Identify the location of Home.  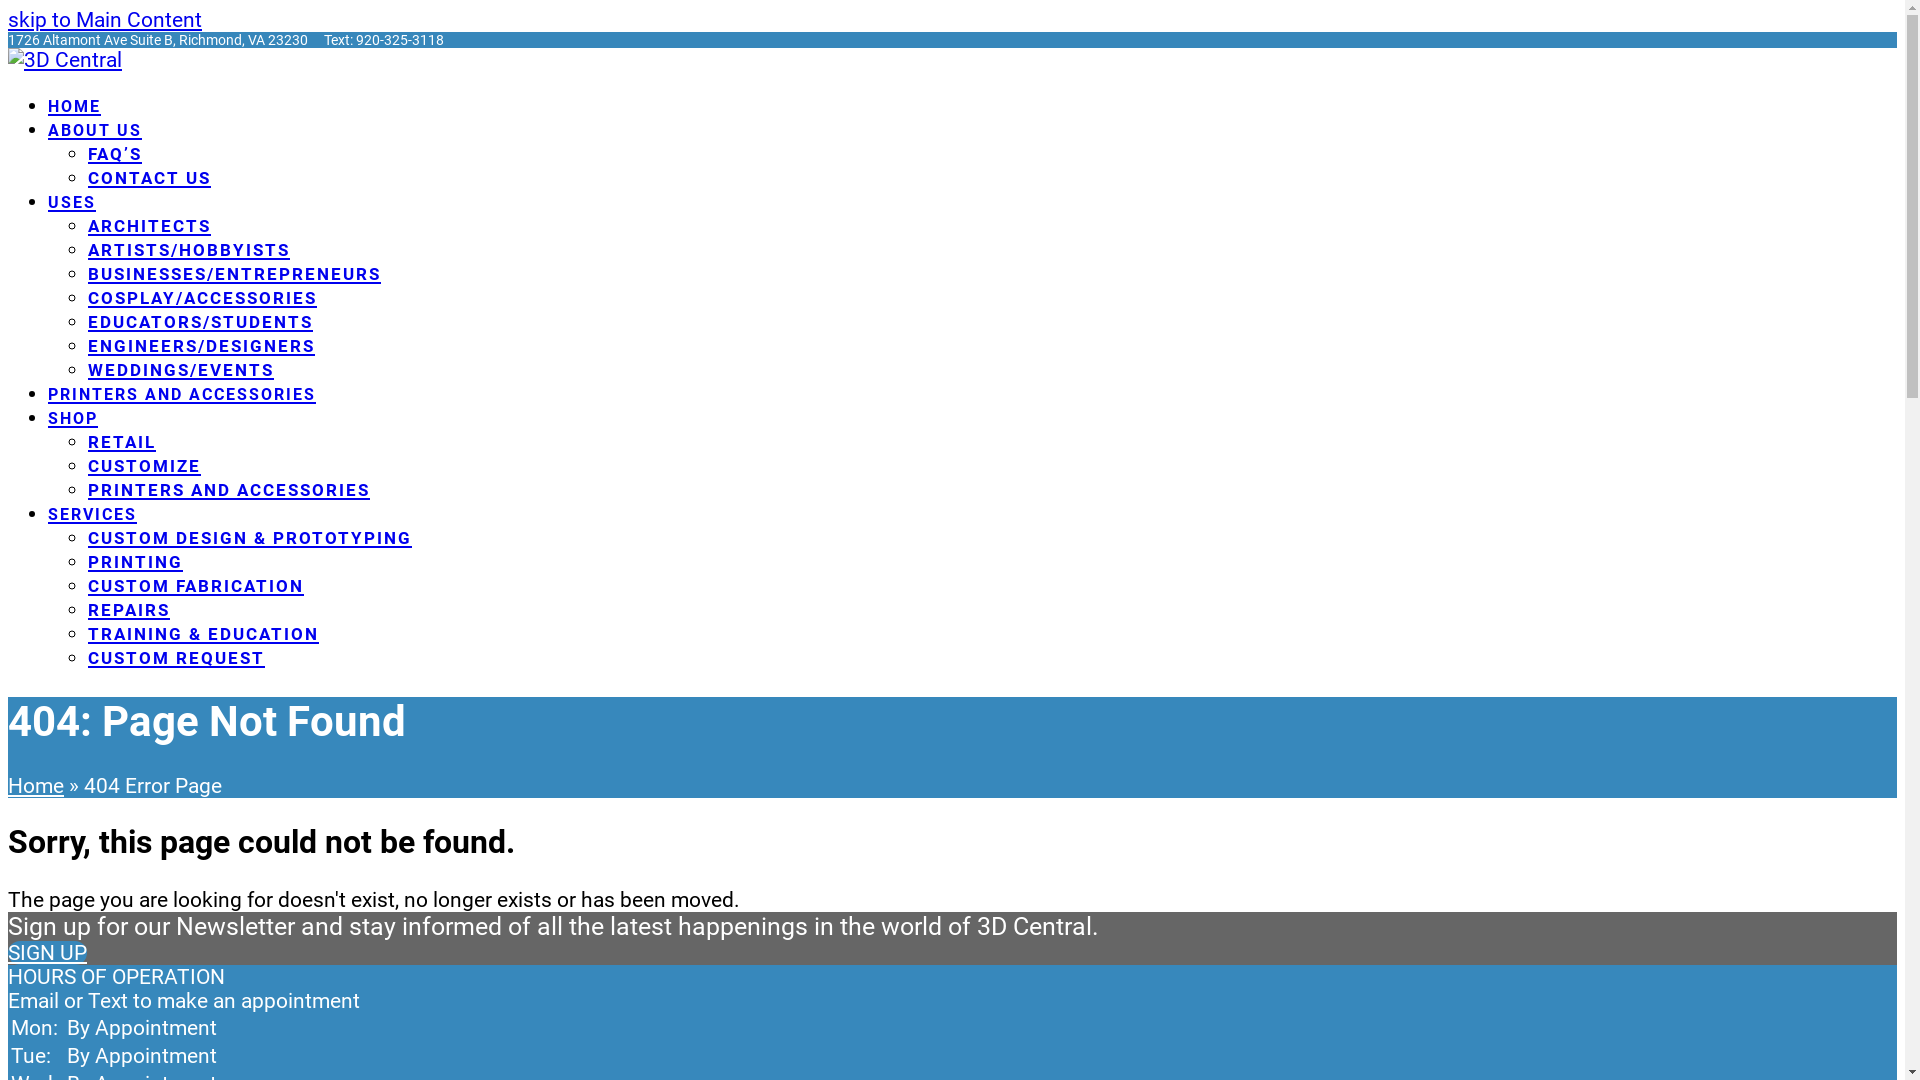
(36, 786).